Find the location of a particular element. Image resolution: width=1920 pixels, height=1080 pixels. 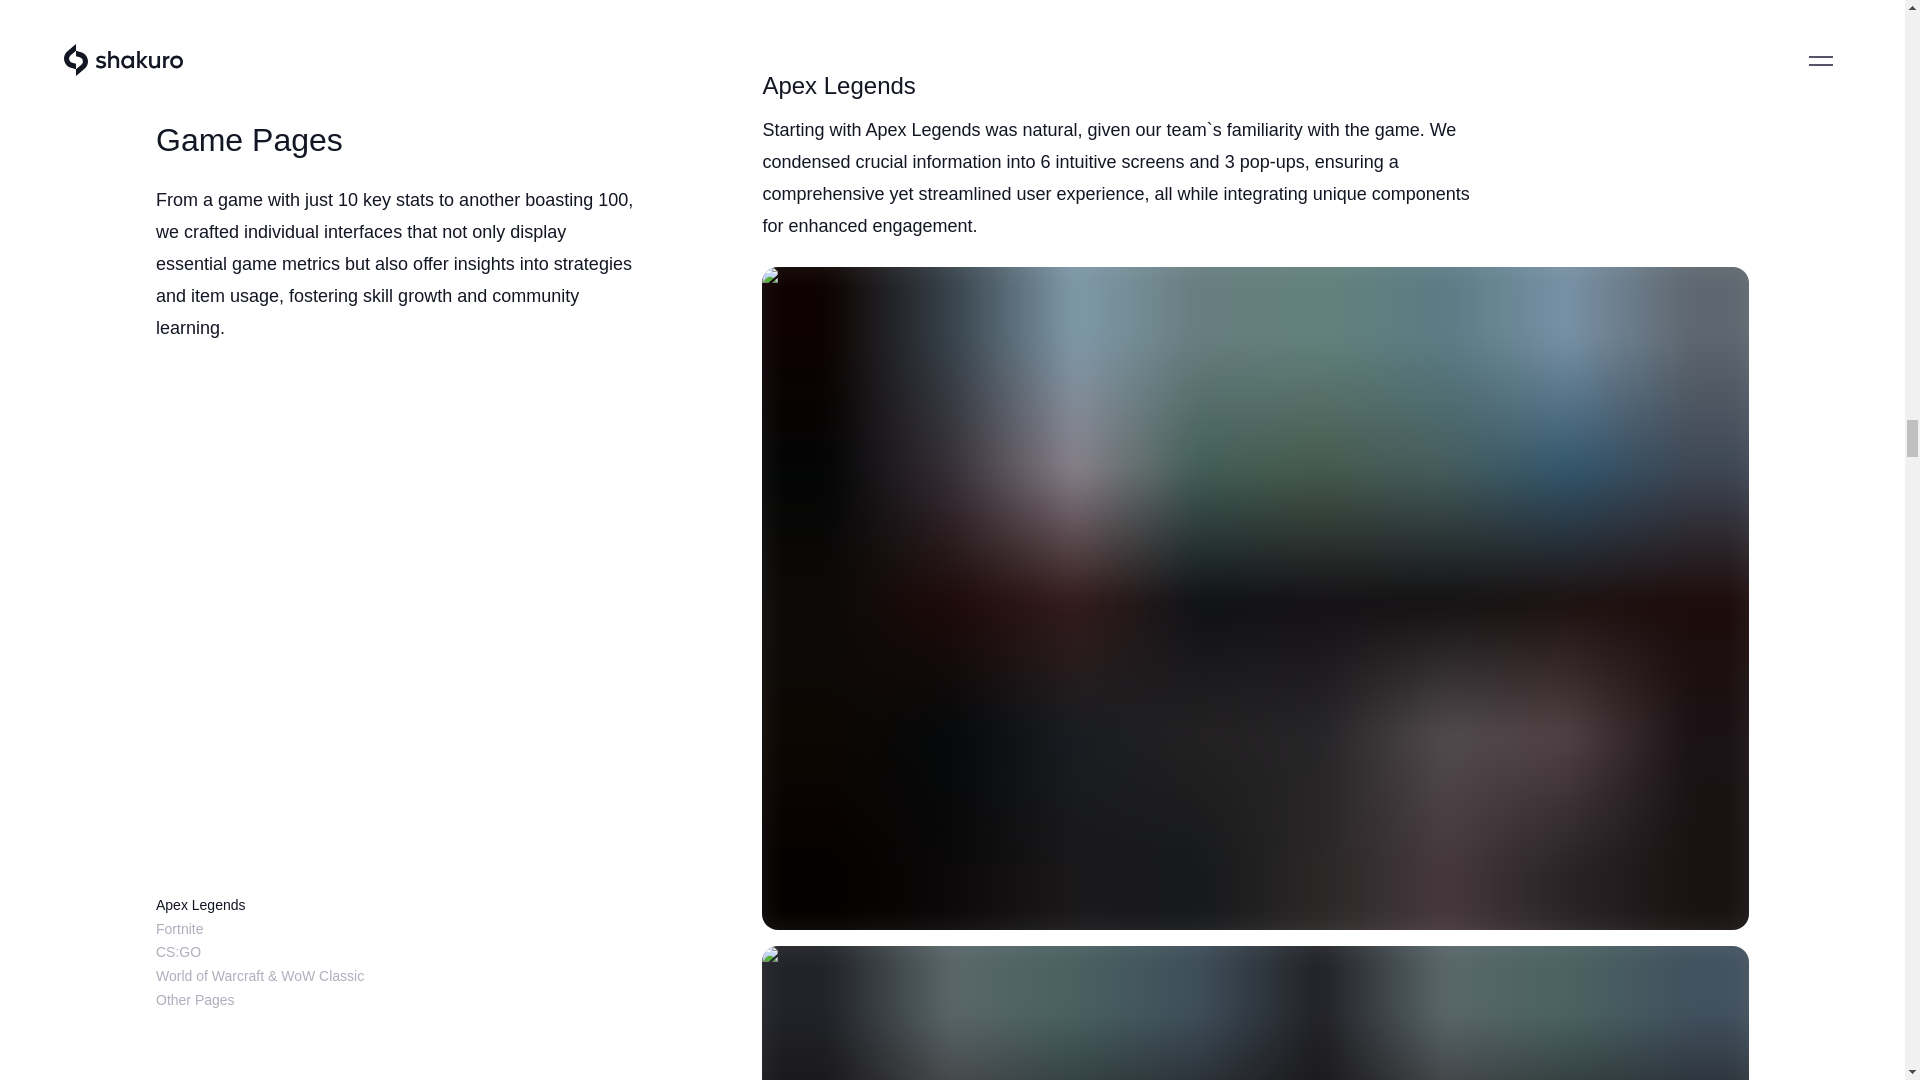

Fortnite is located at coordinates (179, 39).